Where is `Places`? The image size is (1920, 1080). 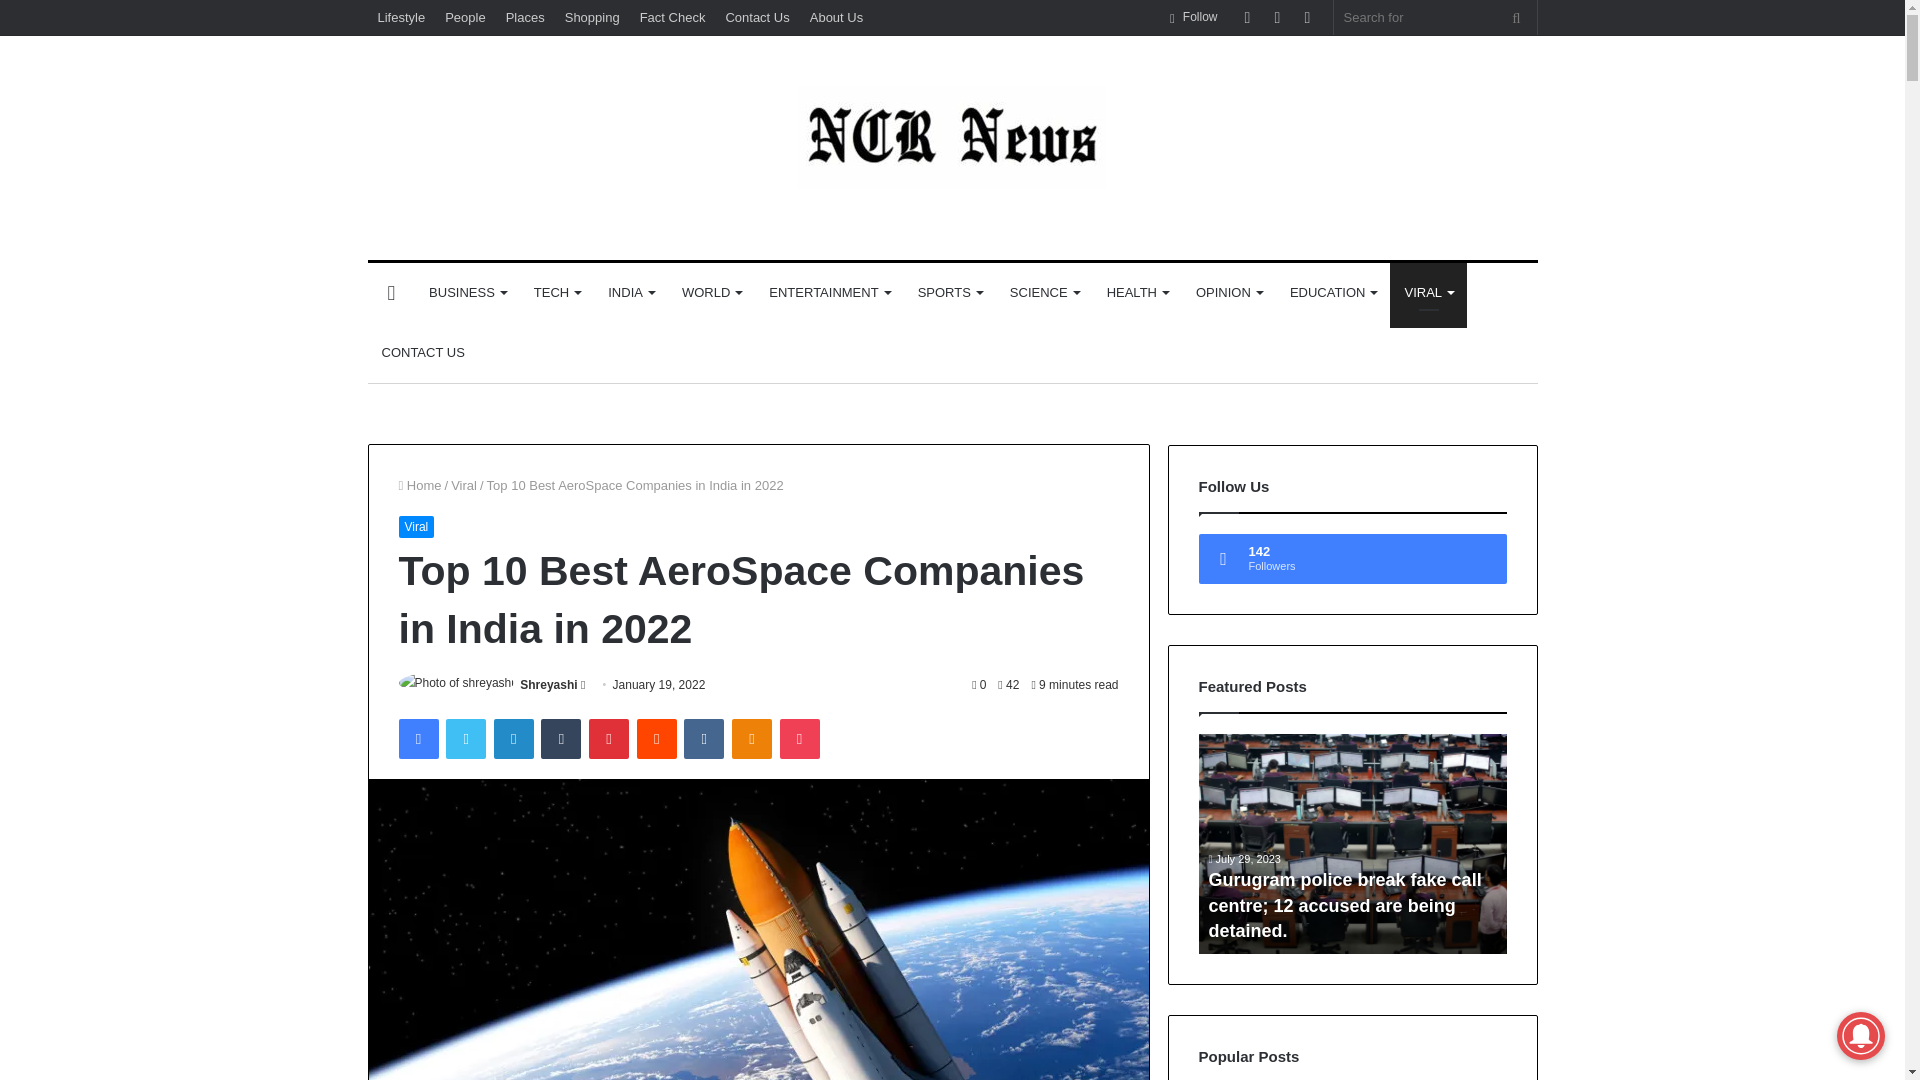 Places is located at coordinates (524, 17).